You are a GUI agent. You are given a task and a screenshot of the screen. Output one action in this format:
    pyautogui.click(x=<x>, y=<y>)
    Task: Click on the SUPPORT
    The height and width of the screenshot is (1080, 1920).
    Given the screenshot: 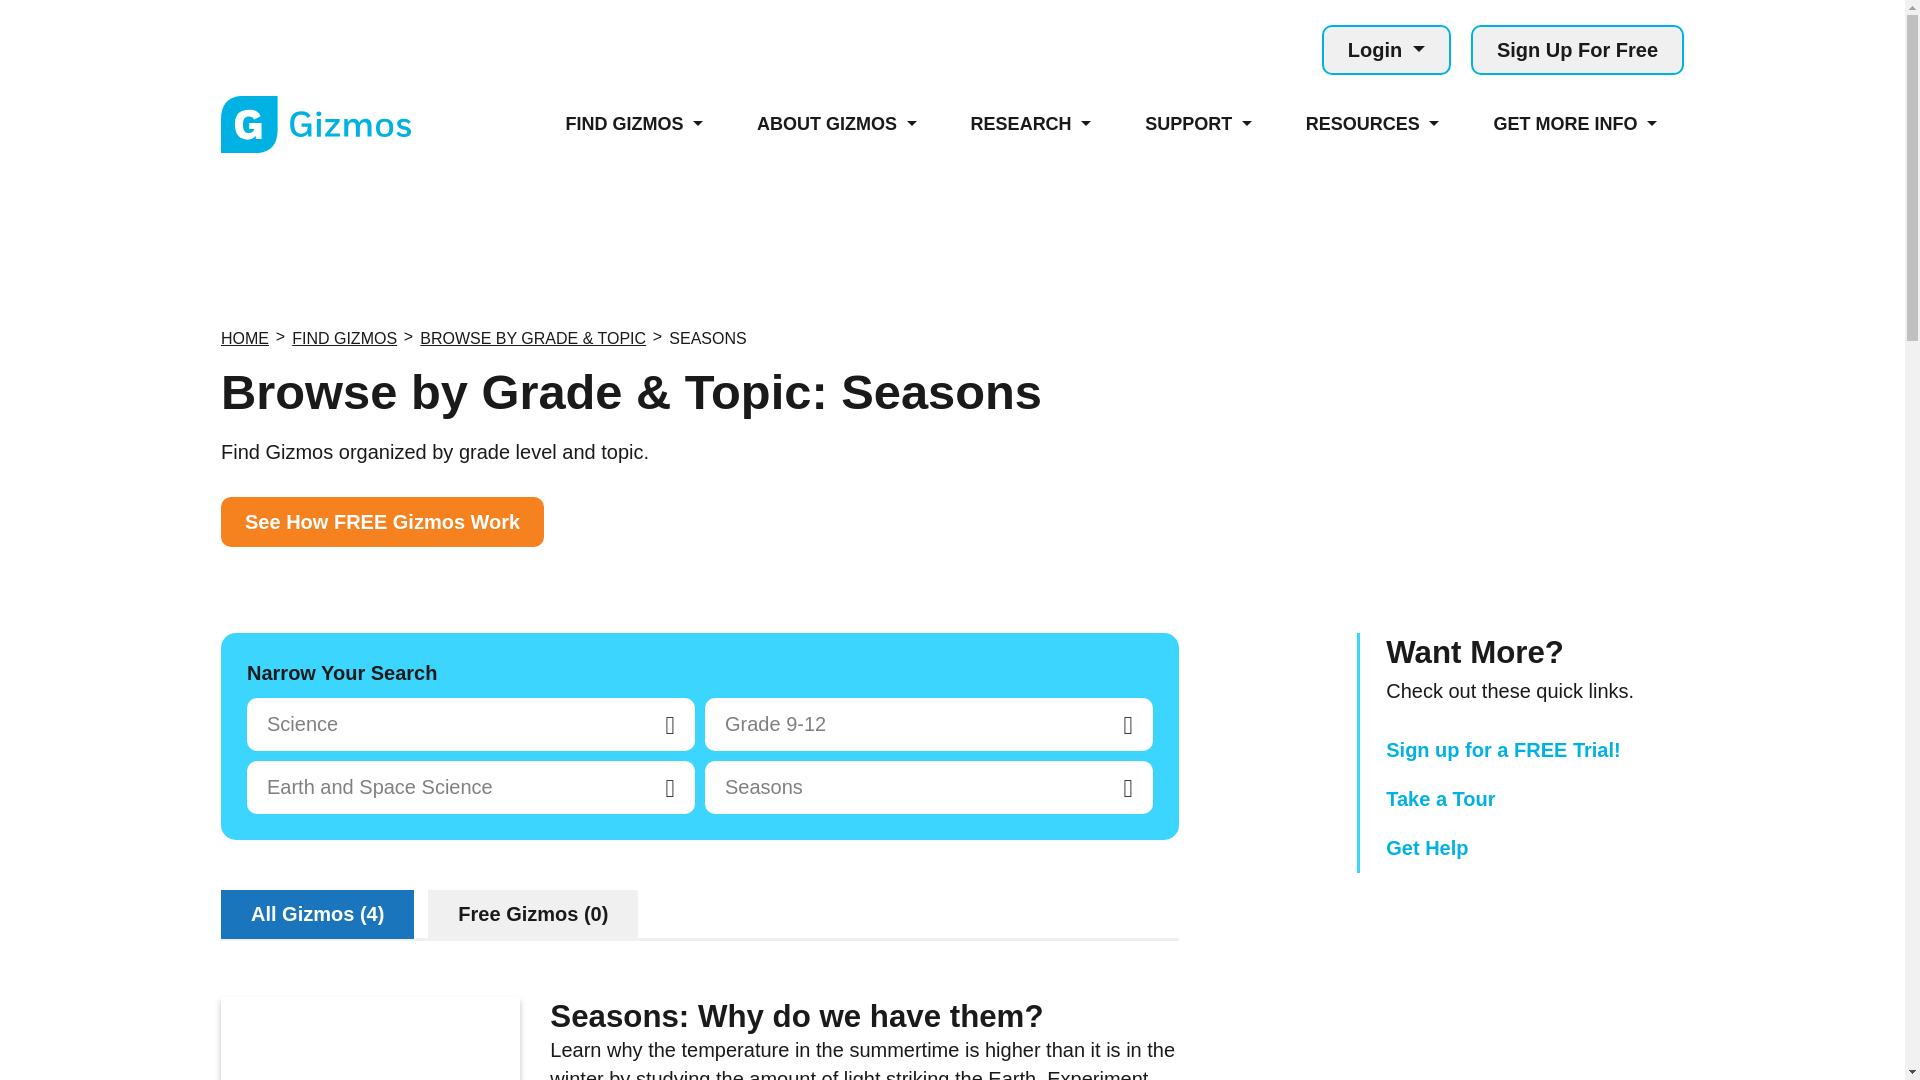 What is the action you would take?
    pyautogui.click(x=1198, y=124)
    